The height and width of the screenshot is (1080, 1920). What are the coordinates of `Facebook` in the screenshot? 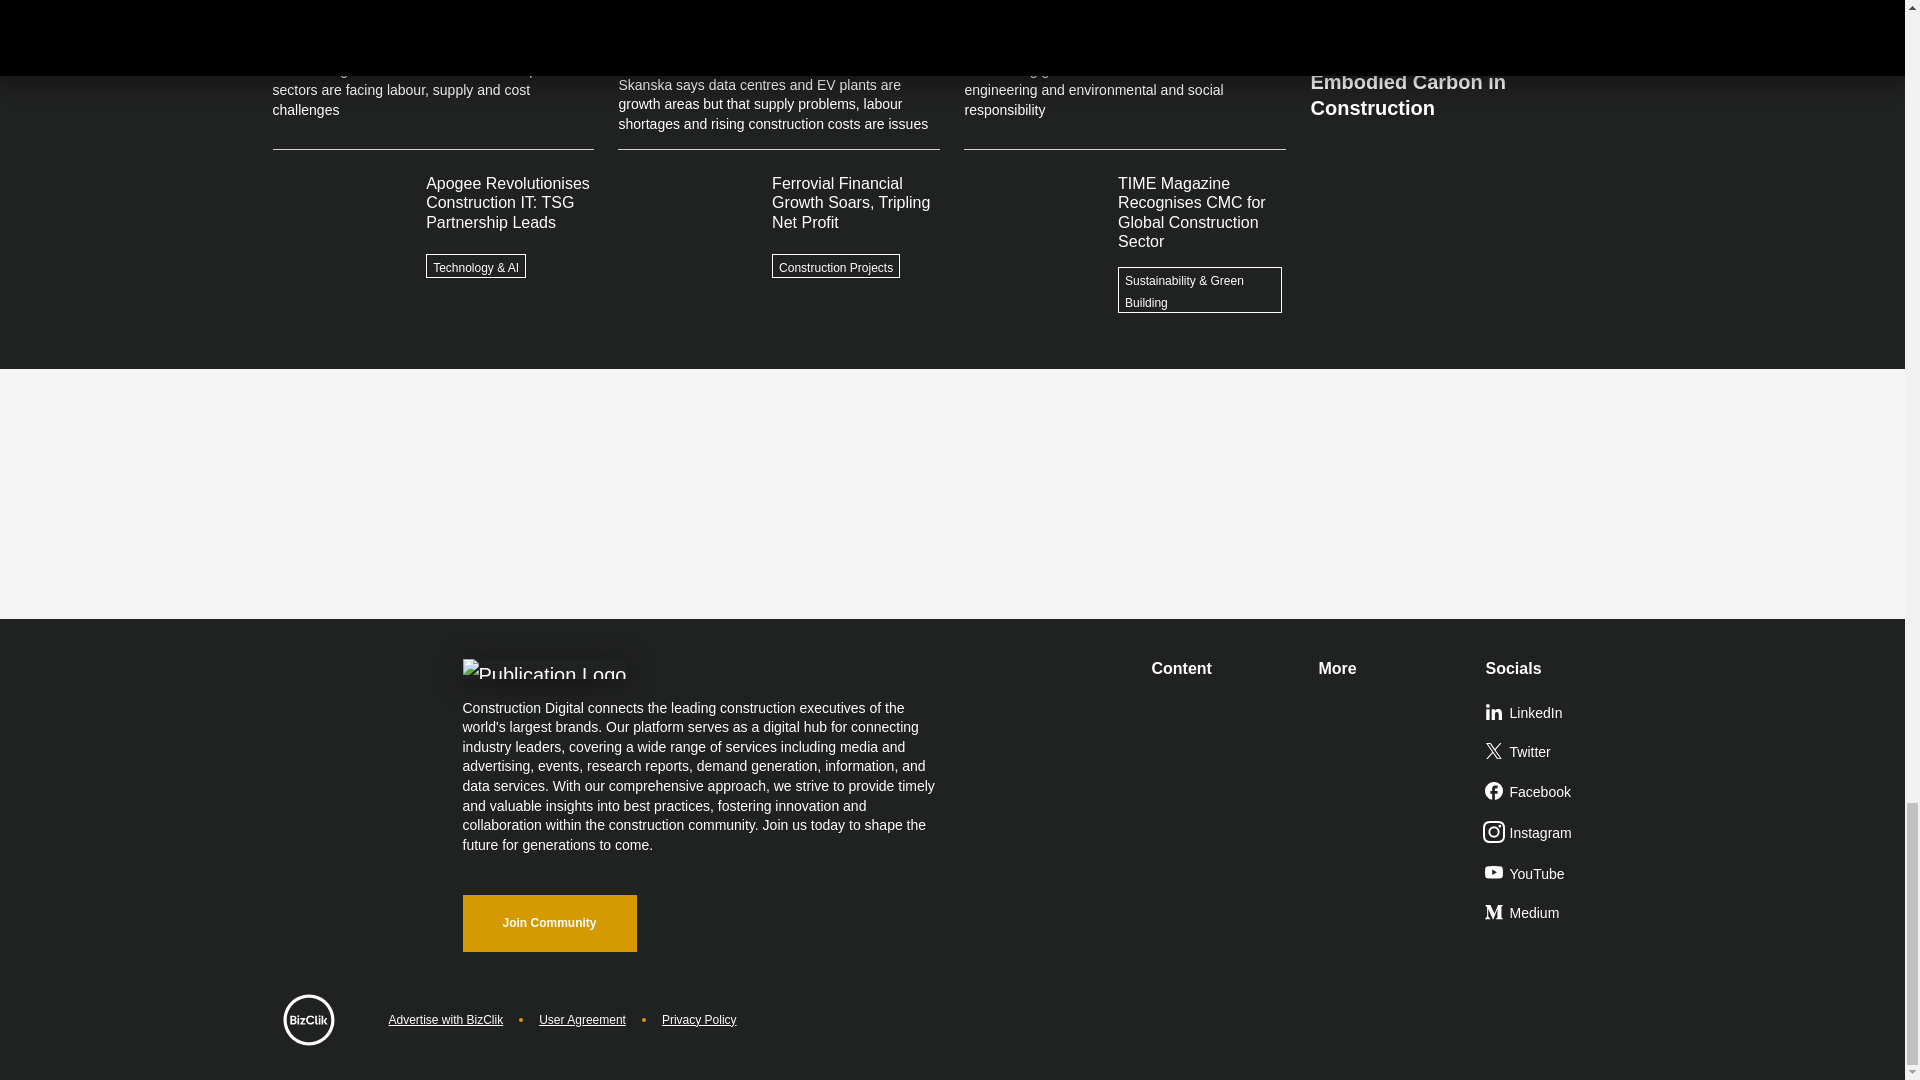 It's located at (1560, 793).